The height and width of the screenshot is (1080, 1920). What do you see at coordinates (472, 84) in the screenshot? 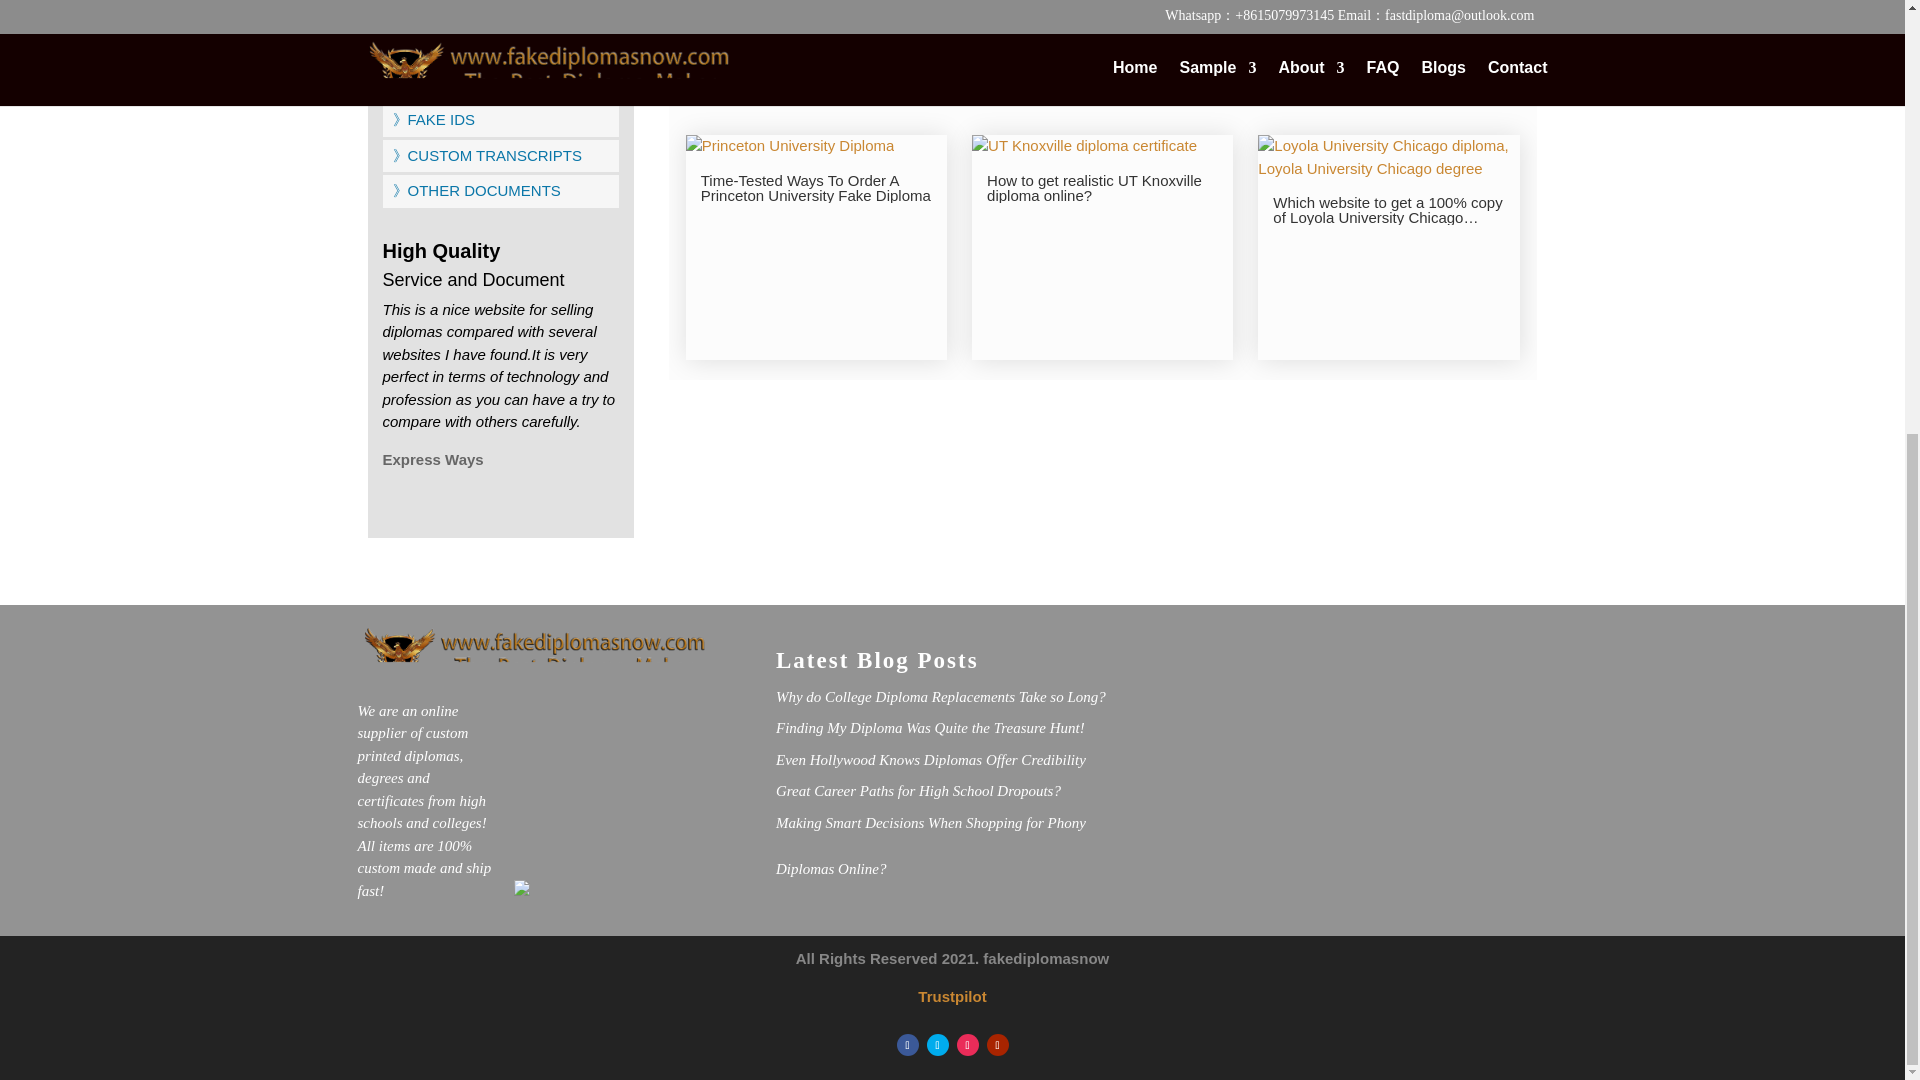
I see `Fake Canada diplomas` at bounding box center [472, 84].